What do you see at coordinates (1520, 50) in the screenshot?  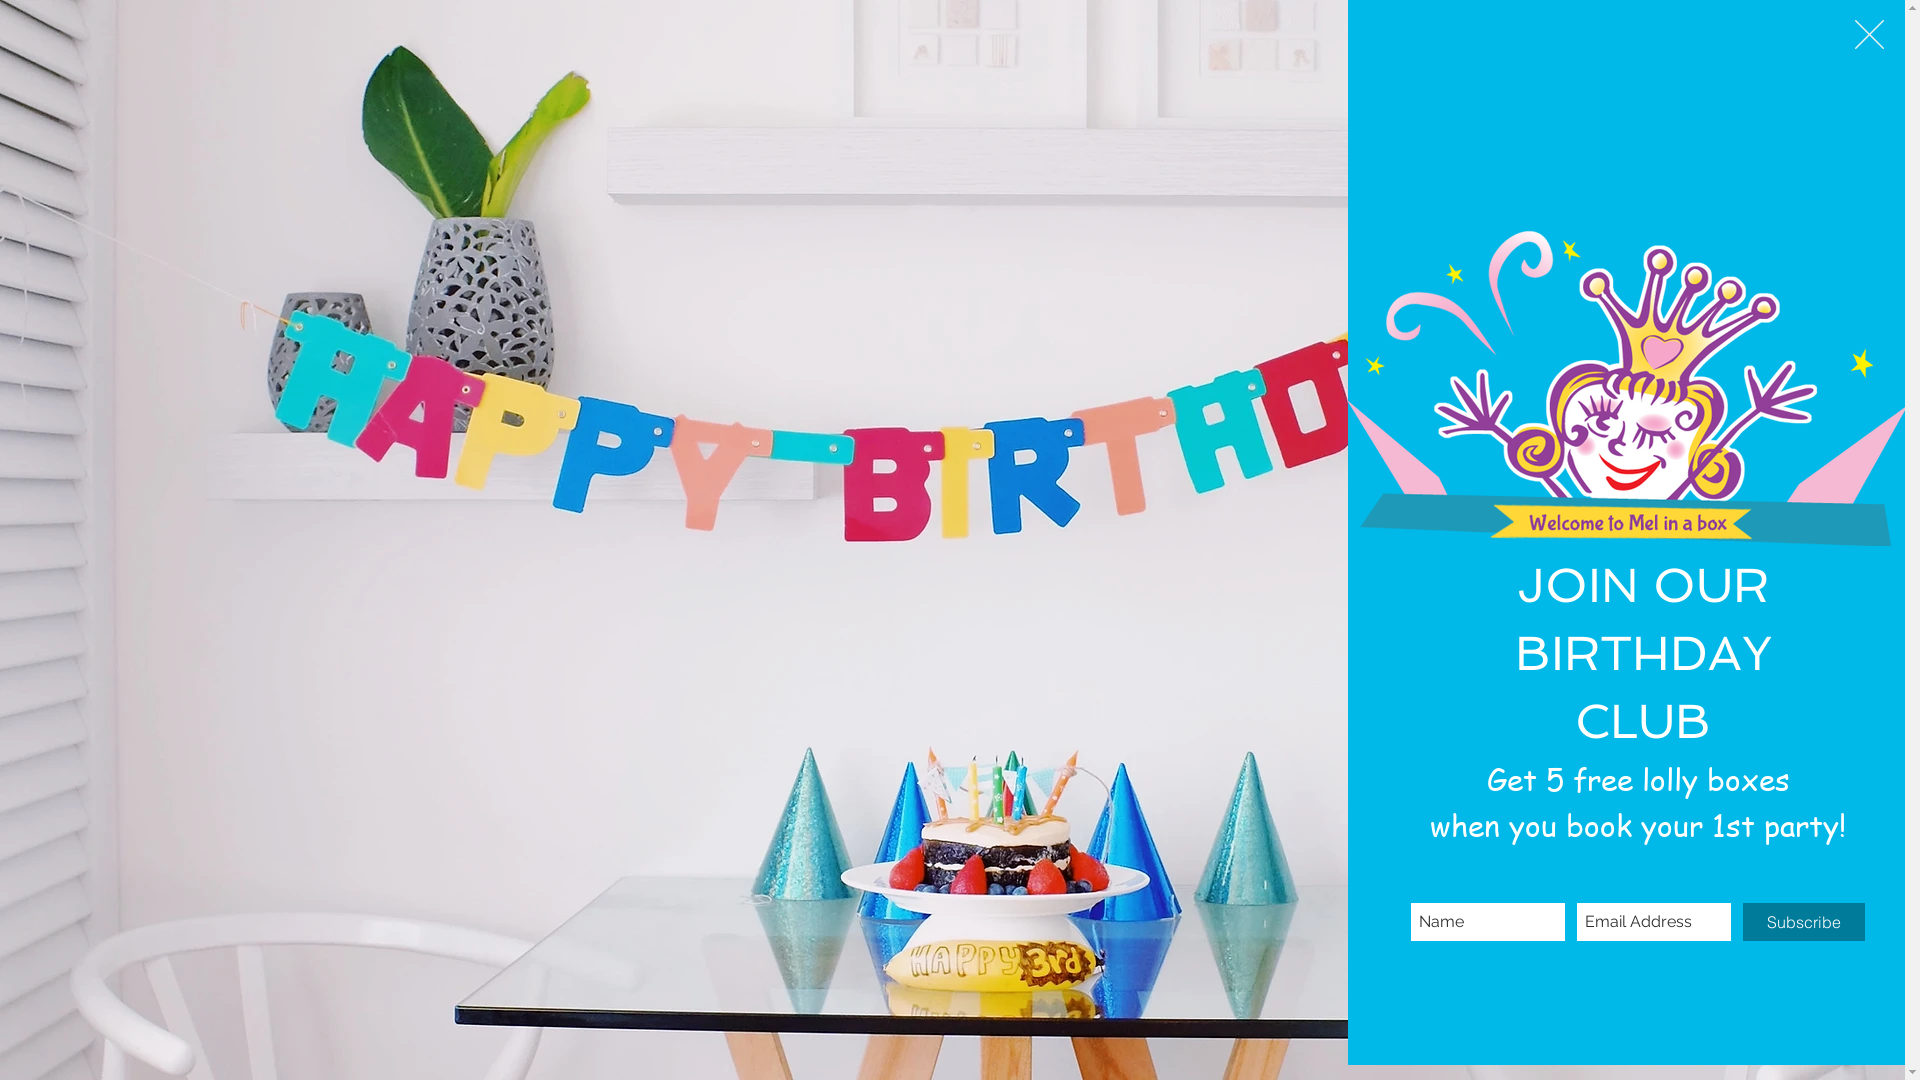 I see `Lolly Box` at bounding box center [1520, 50].